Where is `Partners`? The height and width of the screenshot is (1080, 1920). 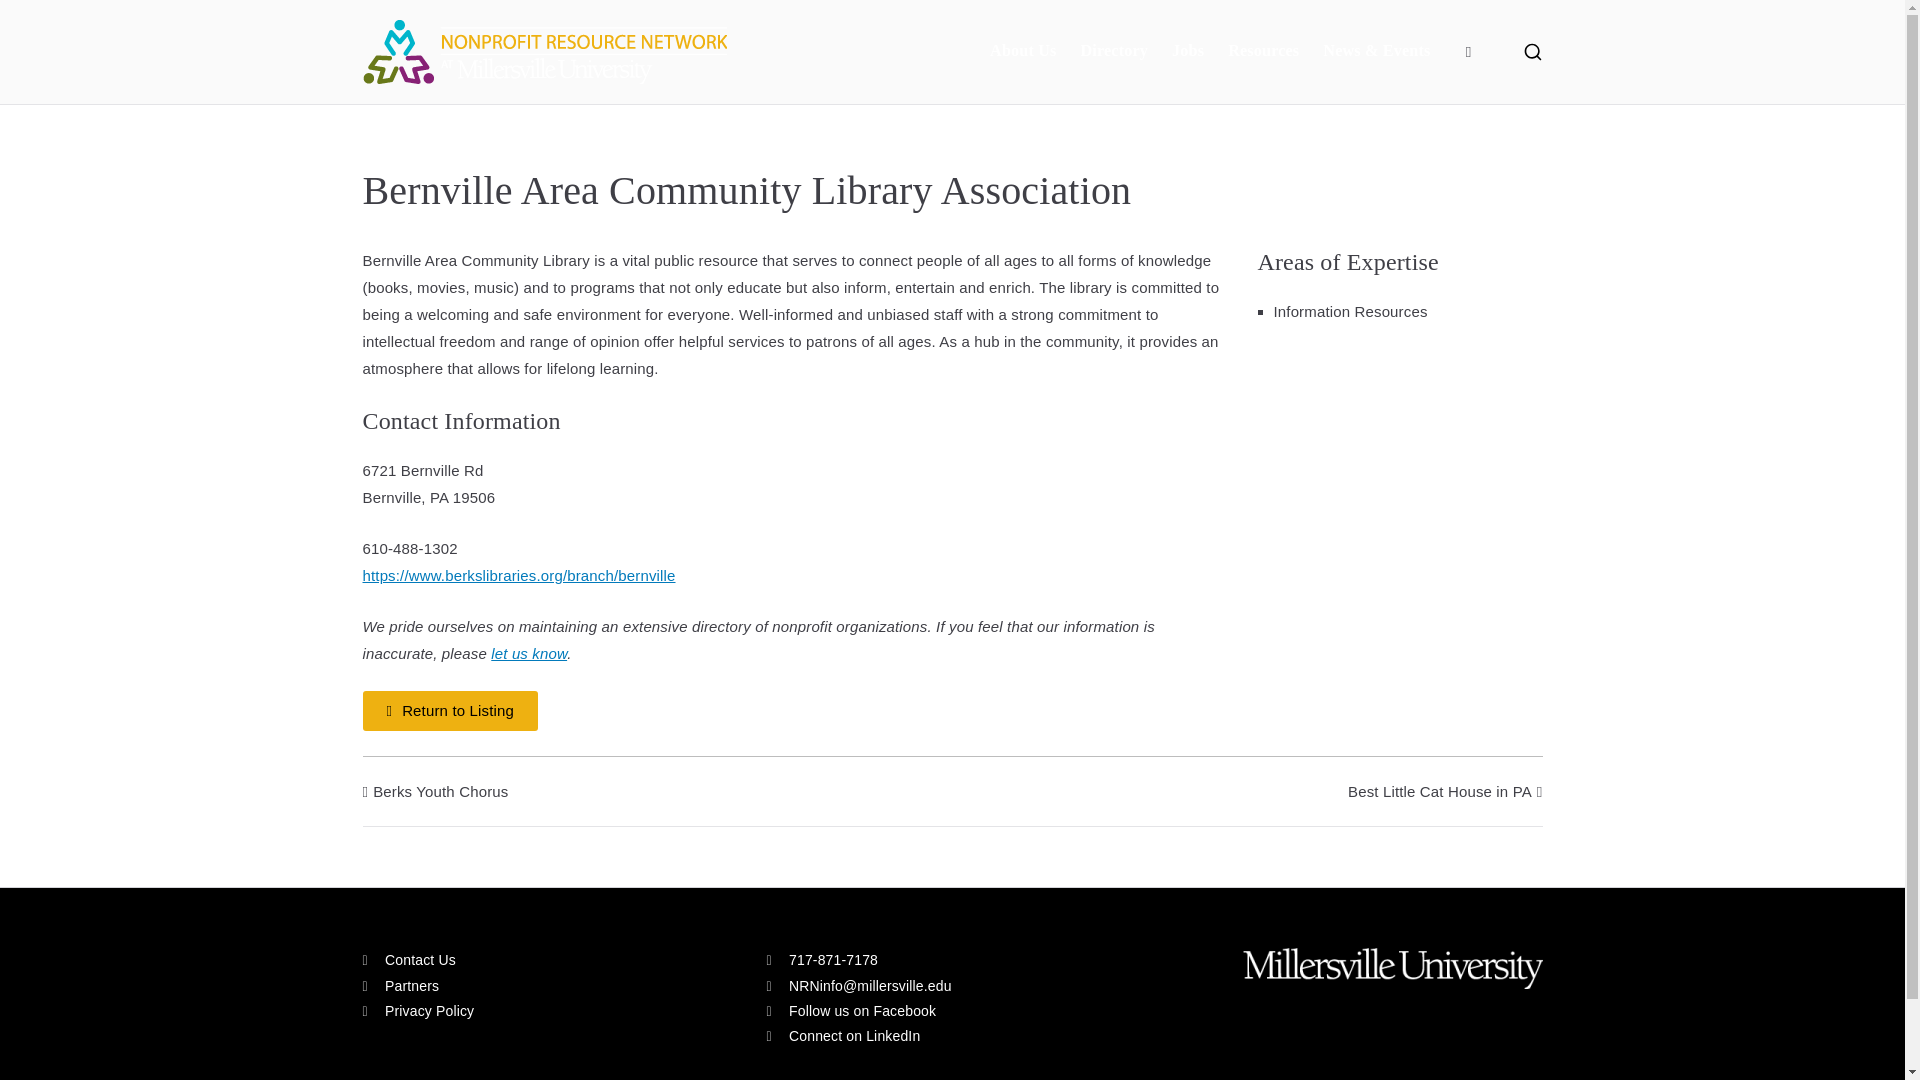 Partners is located at coordinates (548, 986).